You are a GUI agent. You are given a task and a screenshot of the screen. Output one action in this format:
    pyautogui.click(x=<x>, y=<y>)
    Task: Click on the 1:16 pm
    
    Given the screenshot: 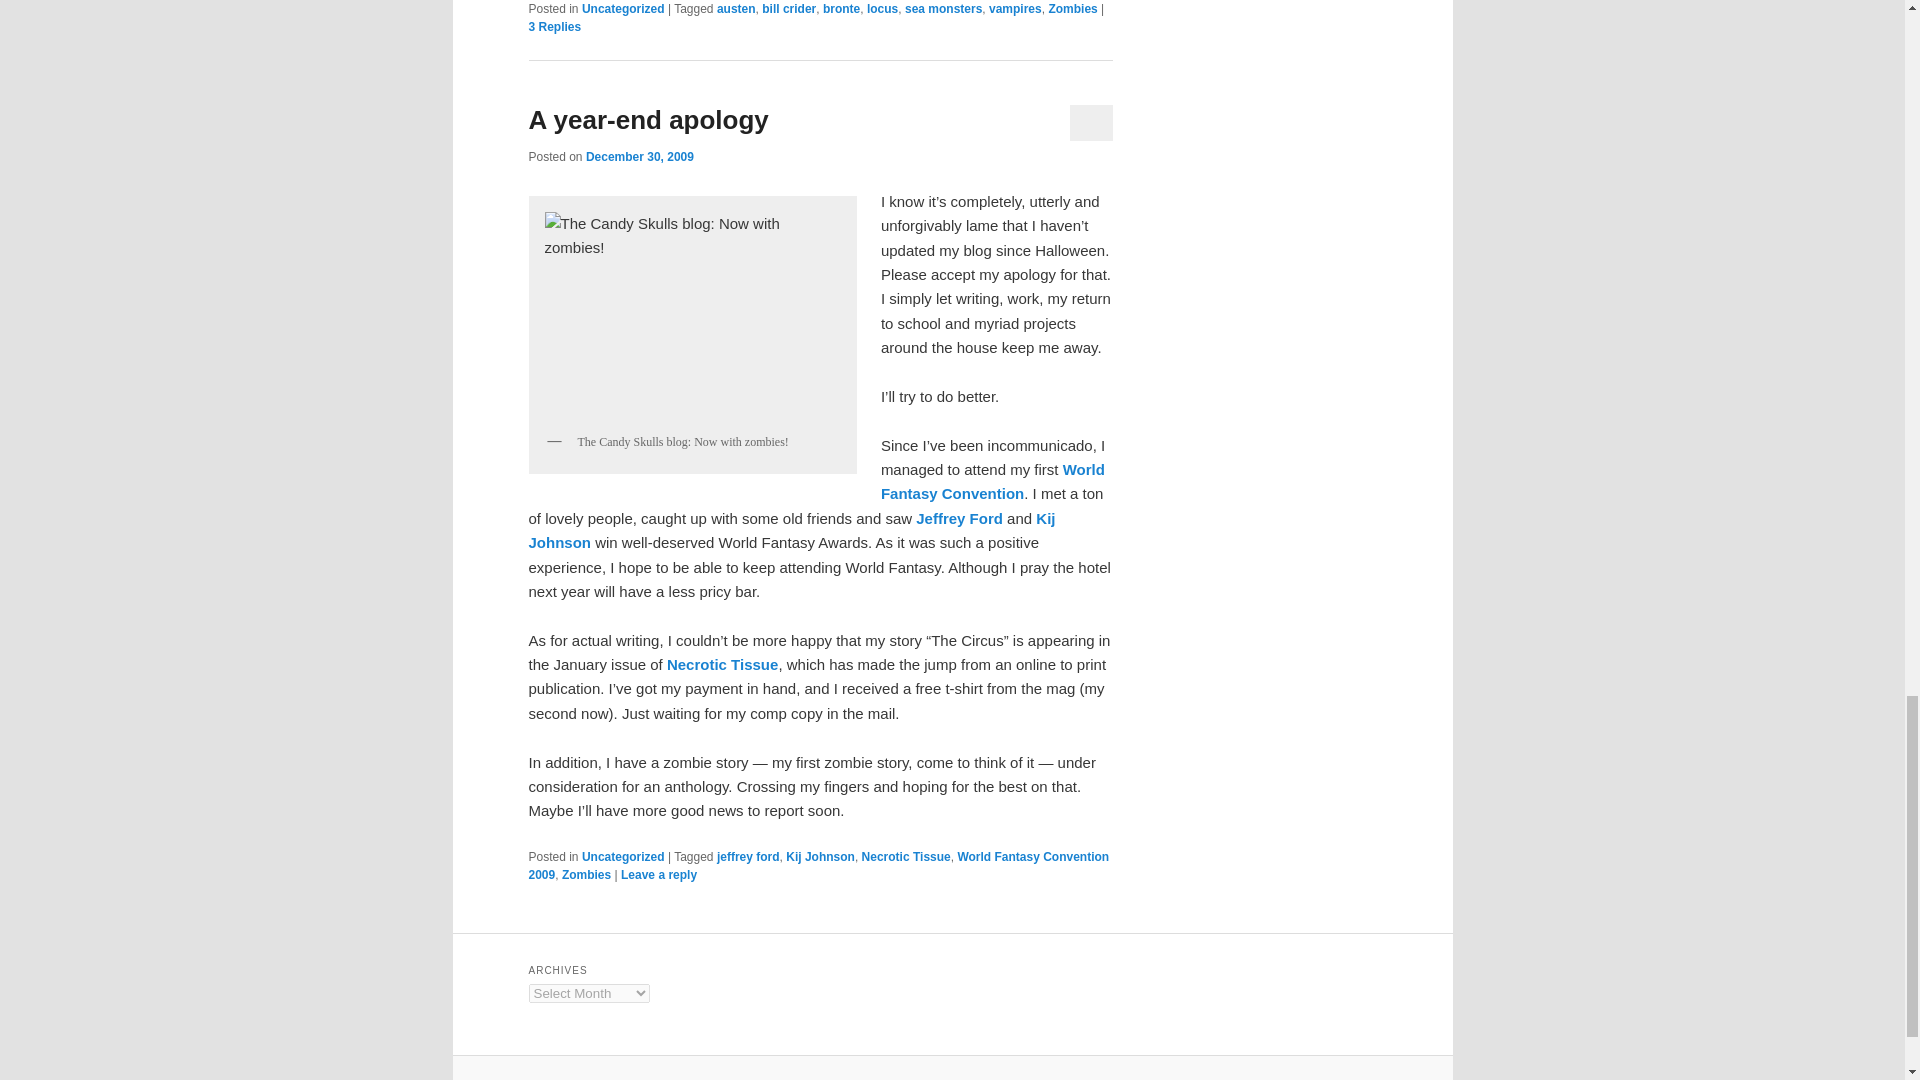 What is the action you would take?
    pyautogui.click(x=639, y=157)
    